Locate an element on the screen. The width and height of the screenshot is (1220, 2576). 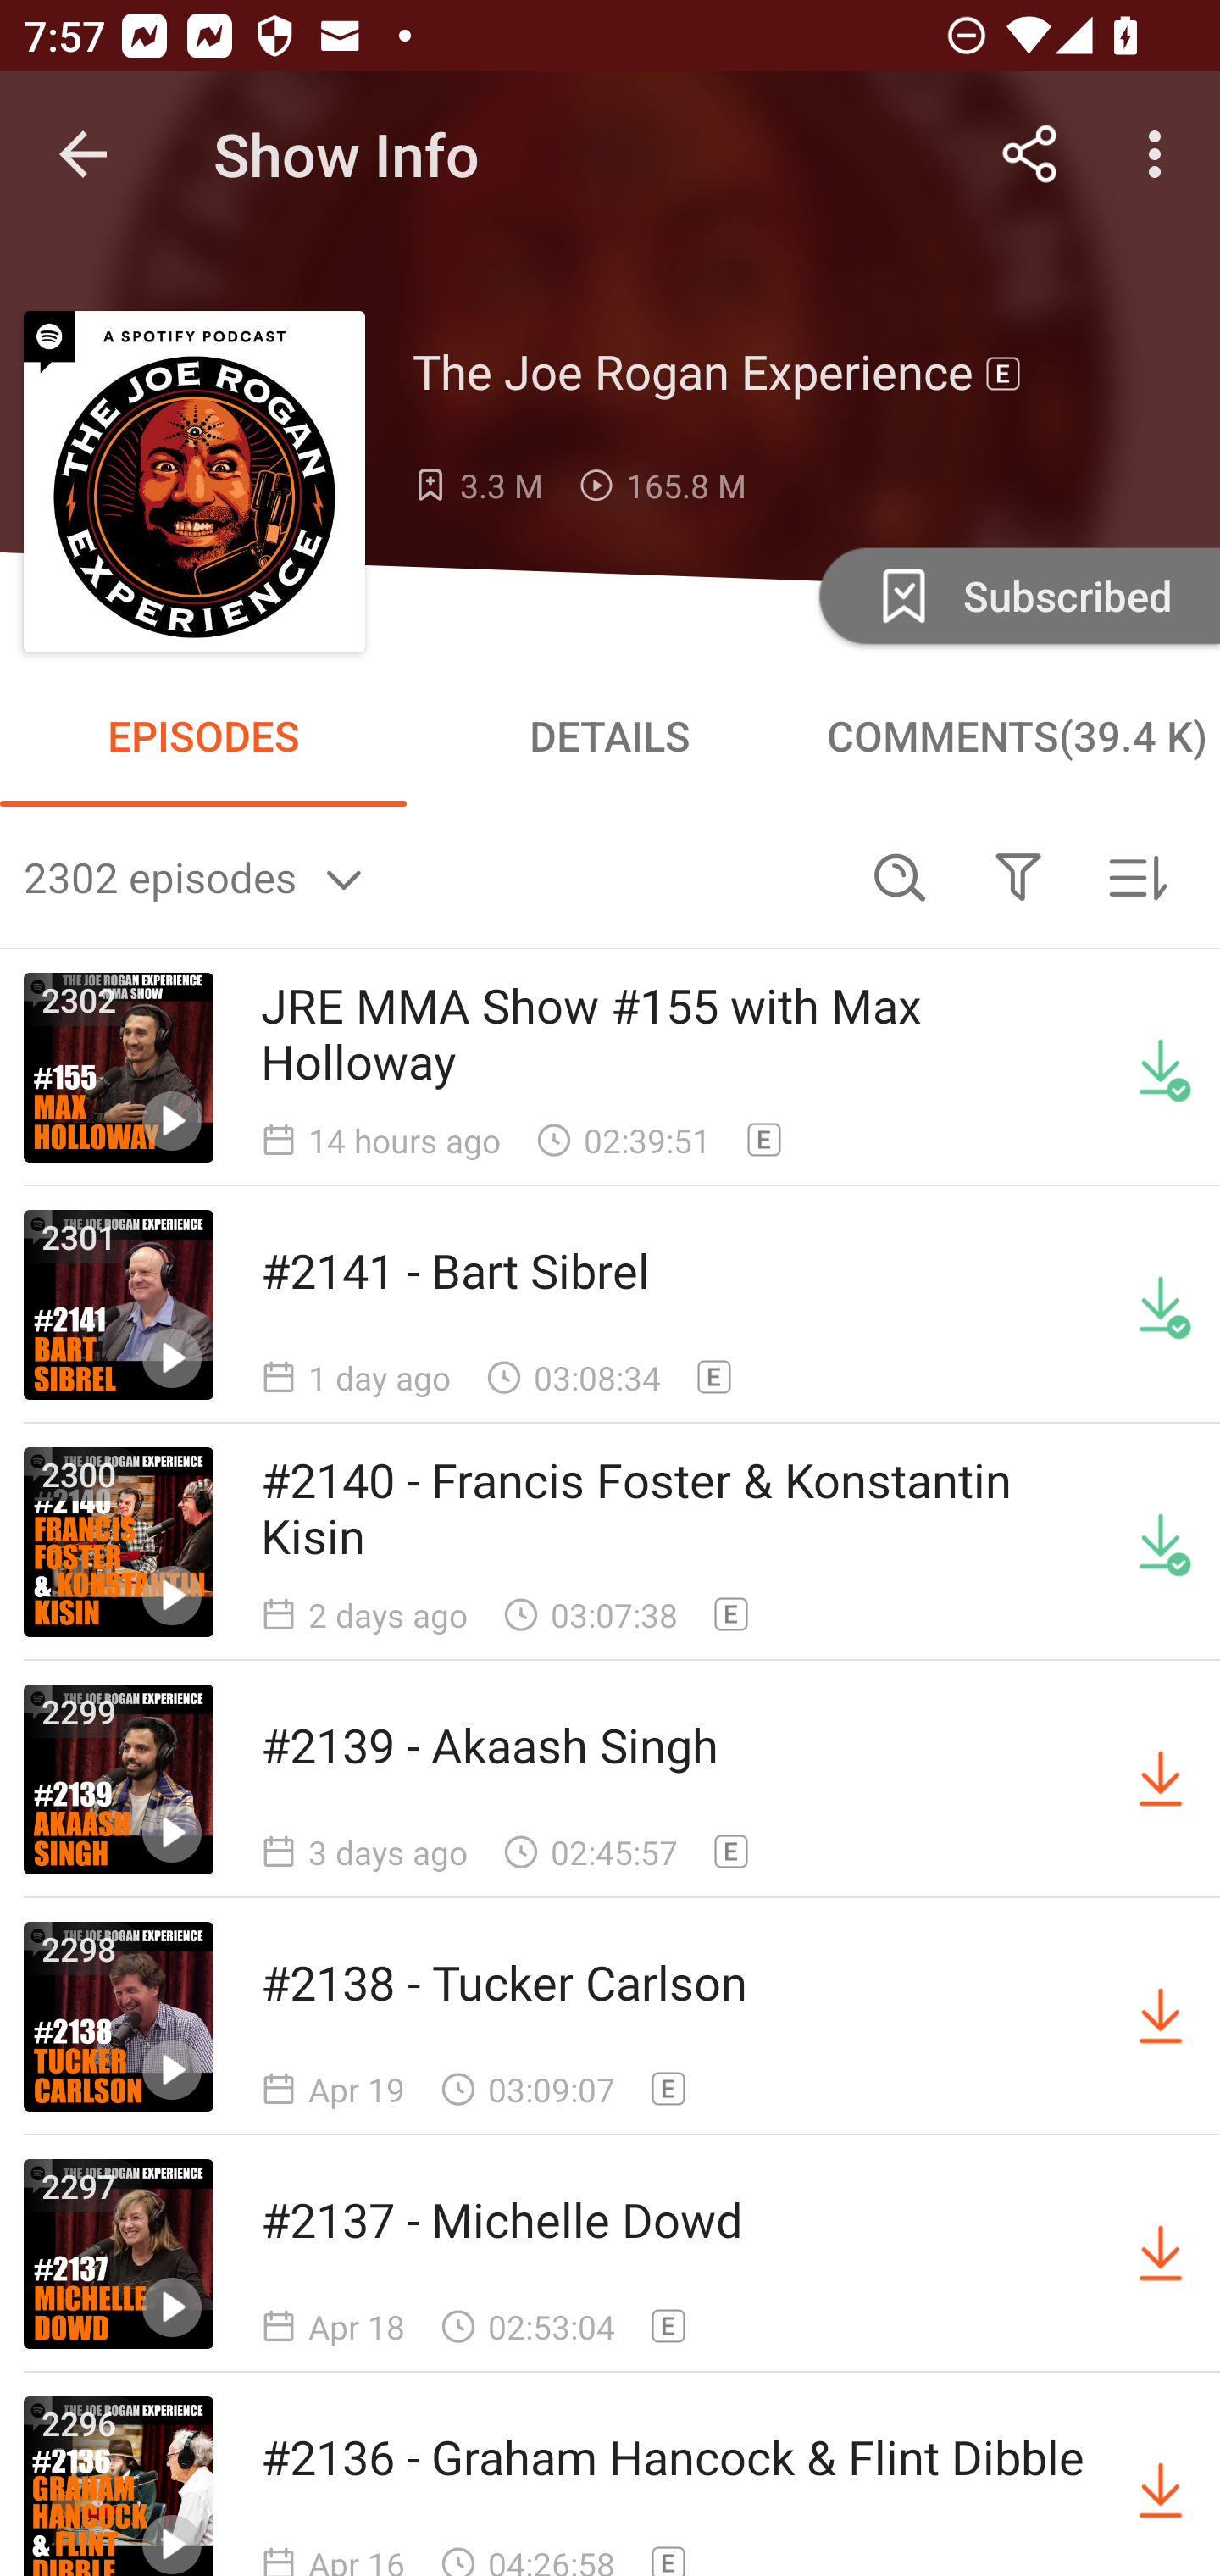
Navigate up is located at coordinates (83, 154).